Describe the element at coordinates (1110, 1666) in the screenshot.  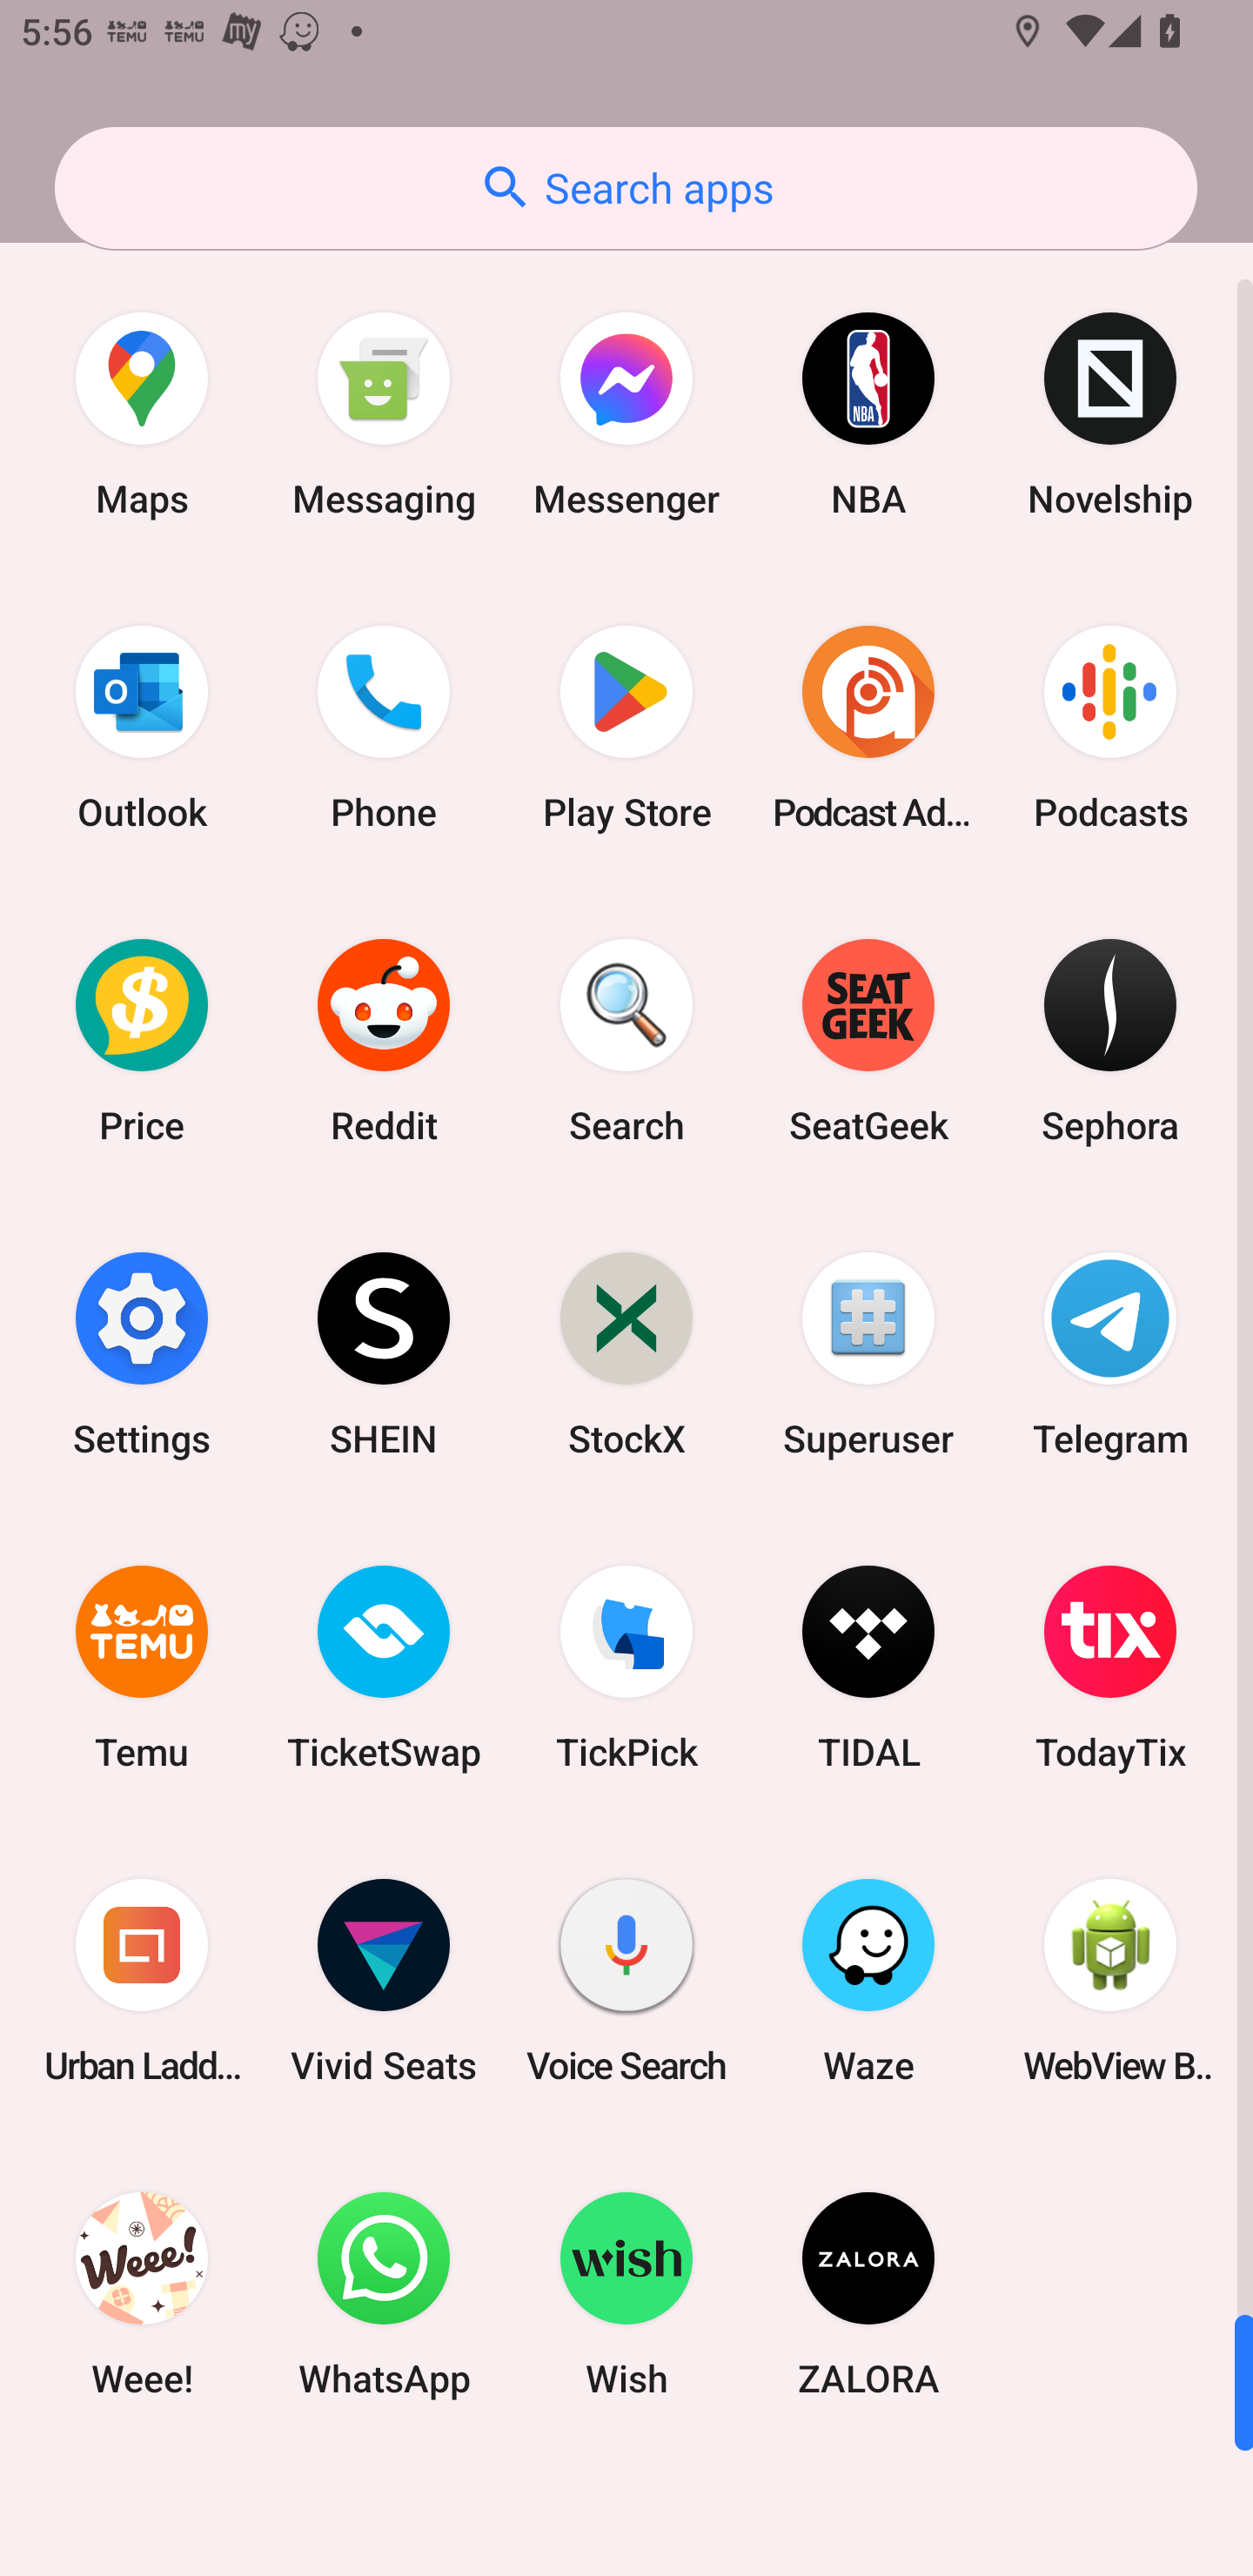
I see `TodayTix` at that location.